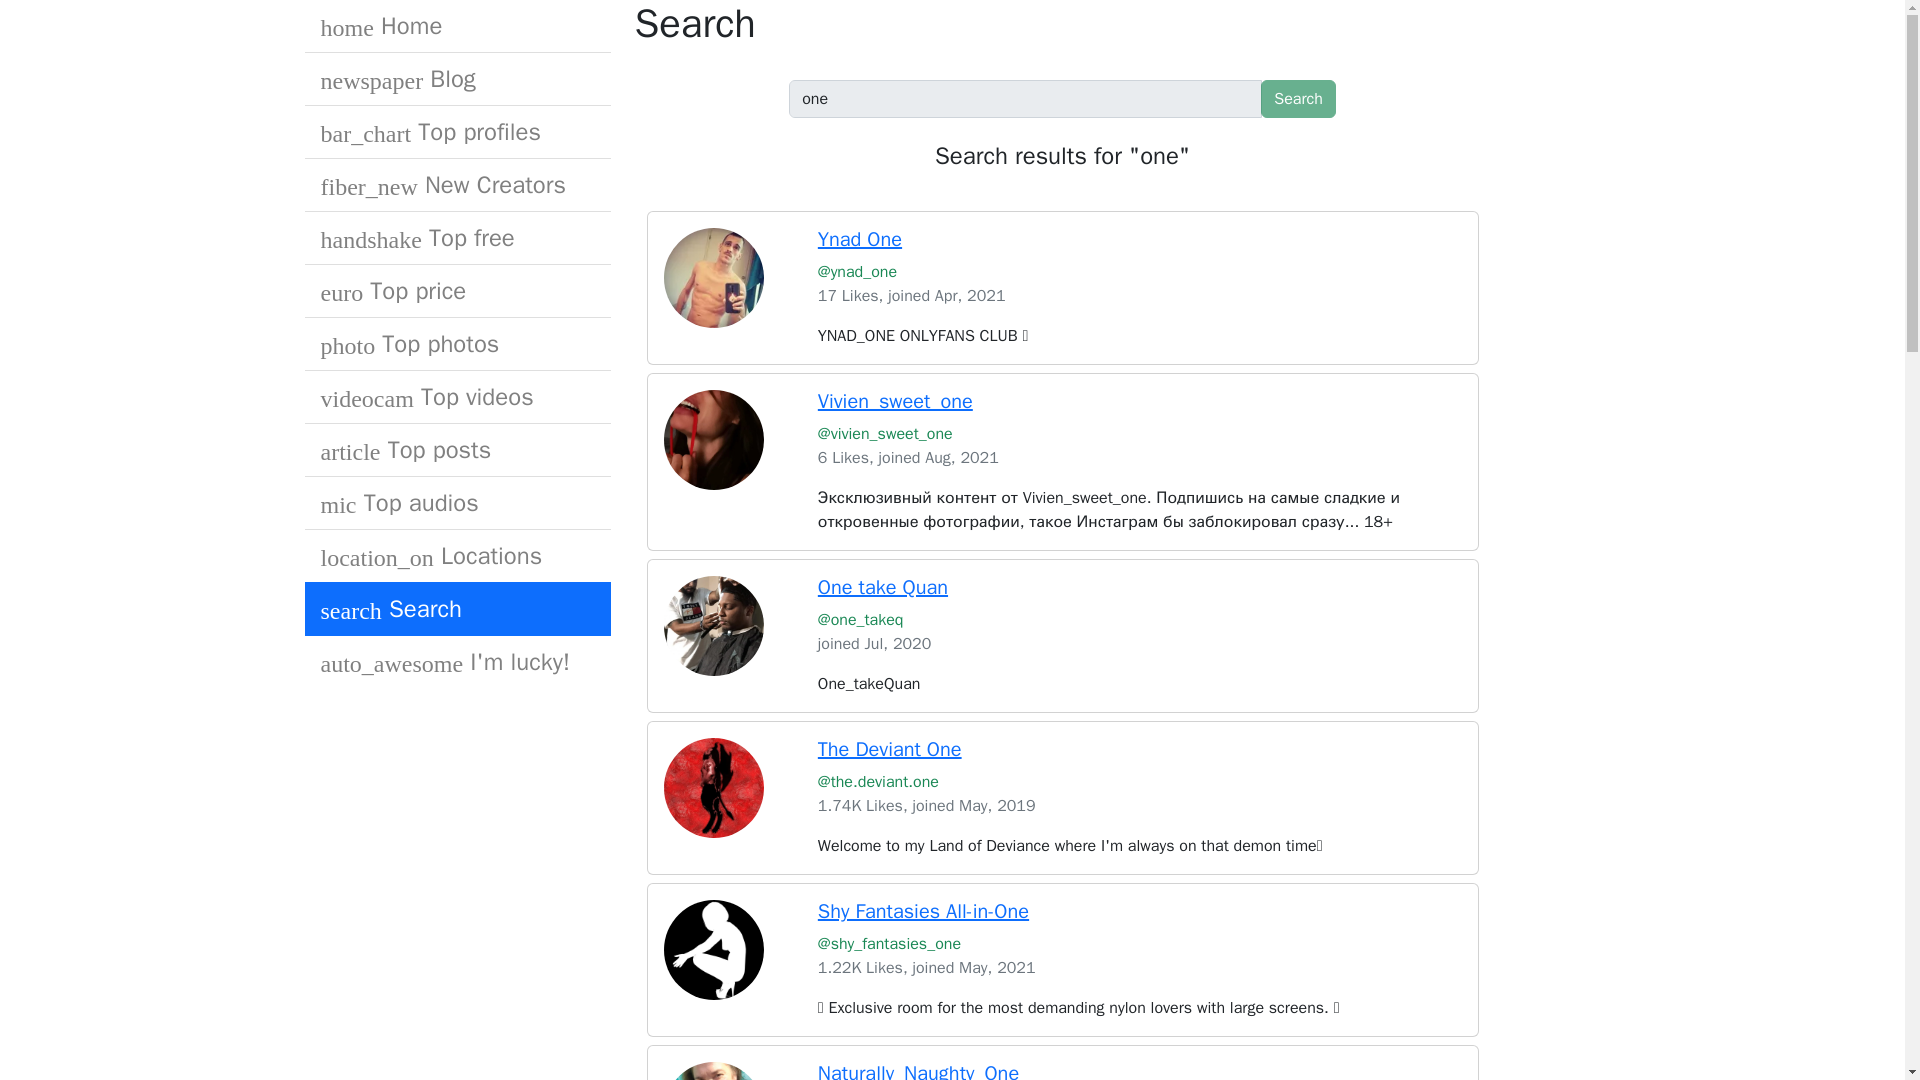 The image size is (1920, 1080). Describe the element at coordinates (456, 609) in the screenshot. I see `search Search` at that location.